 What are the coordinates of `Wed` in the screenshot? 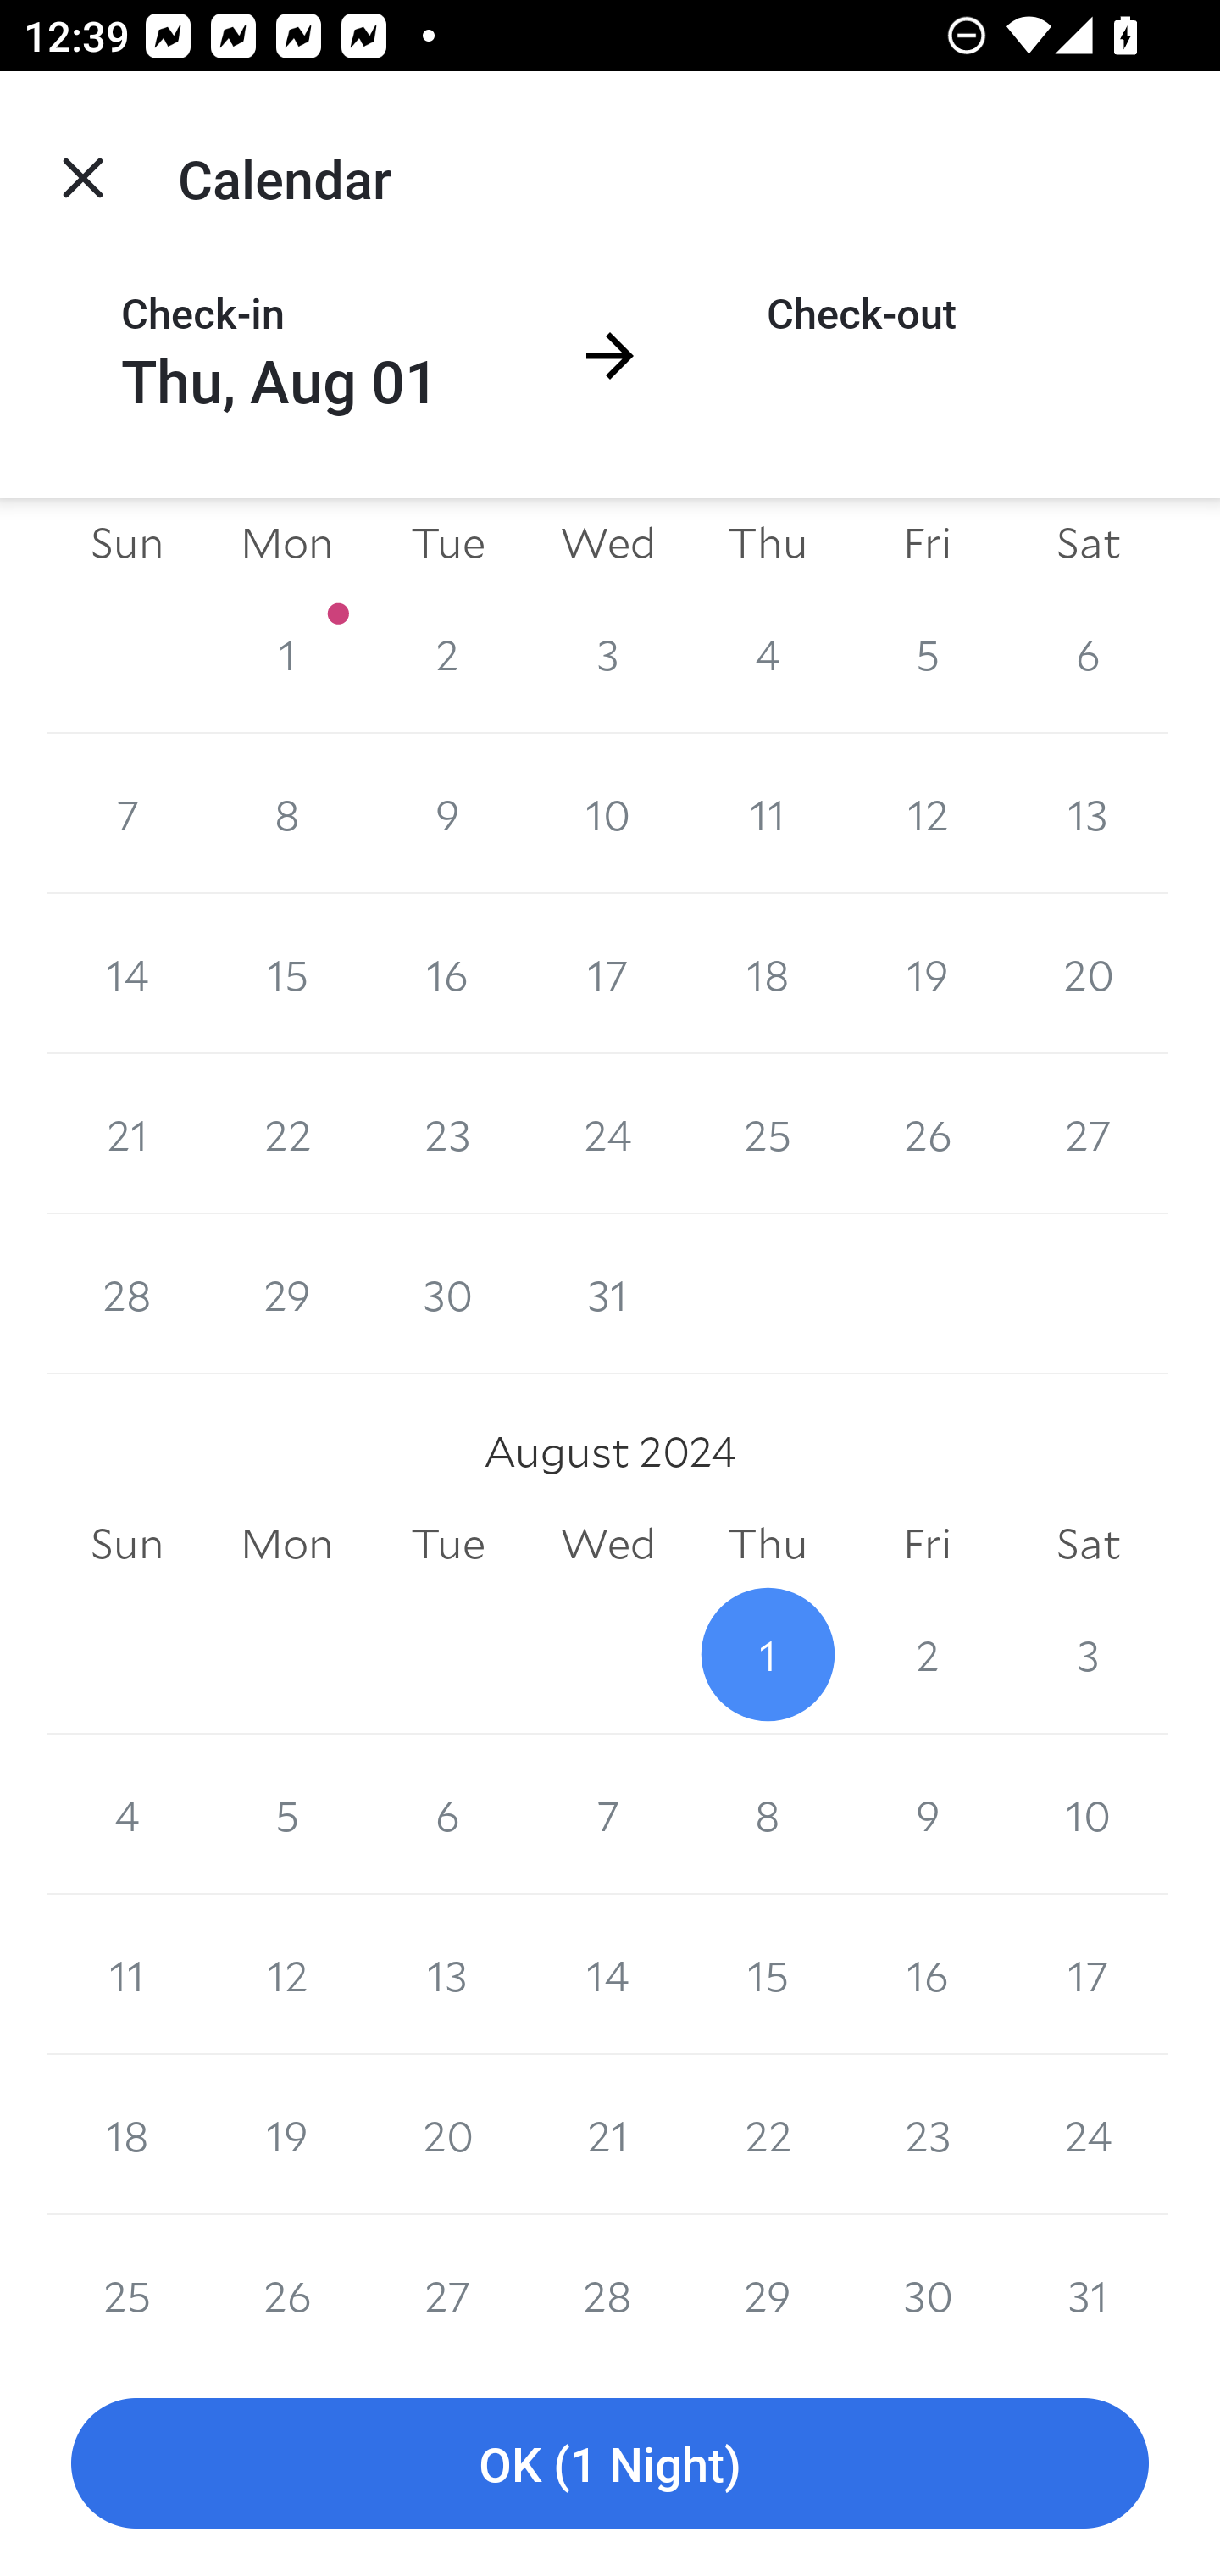 It's located at (608, 1544).